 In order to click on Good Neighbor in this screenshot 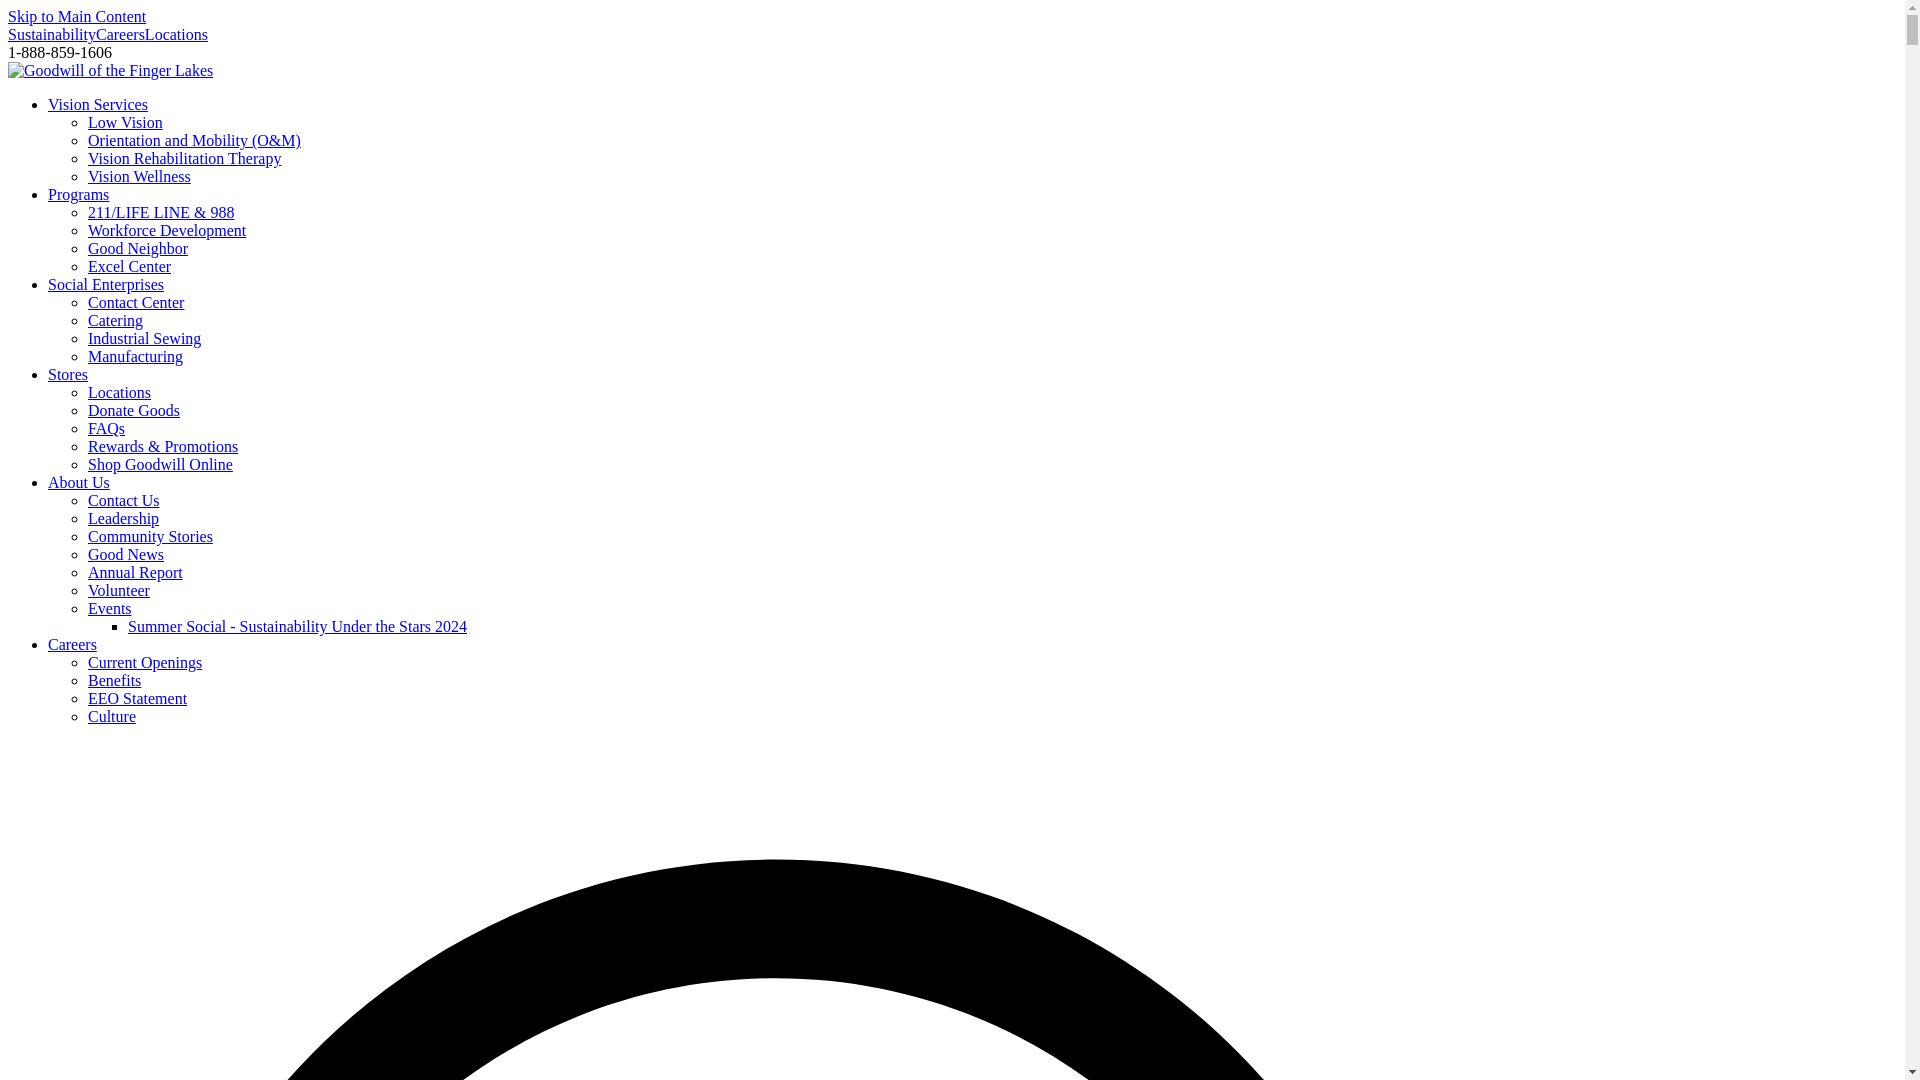, I will do `click(138, 248)`.